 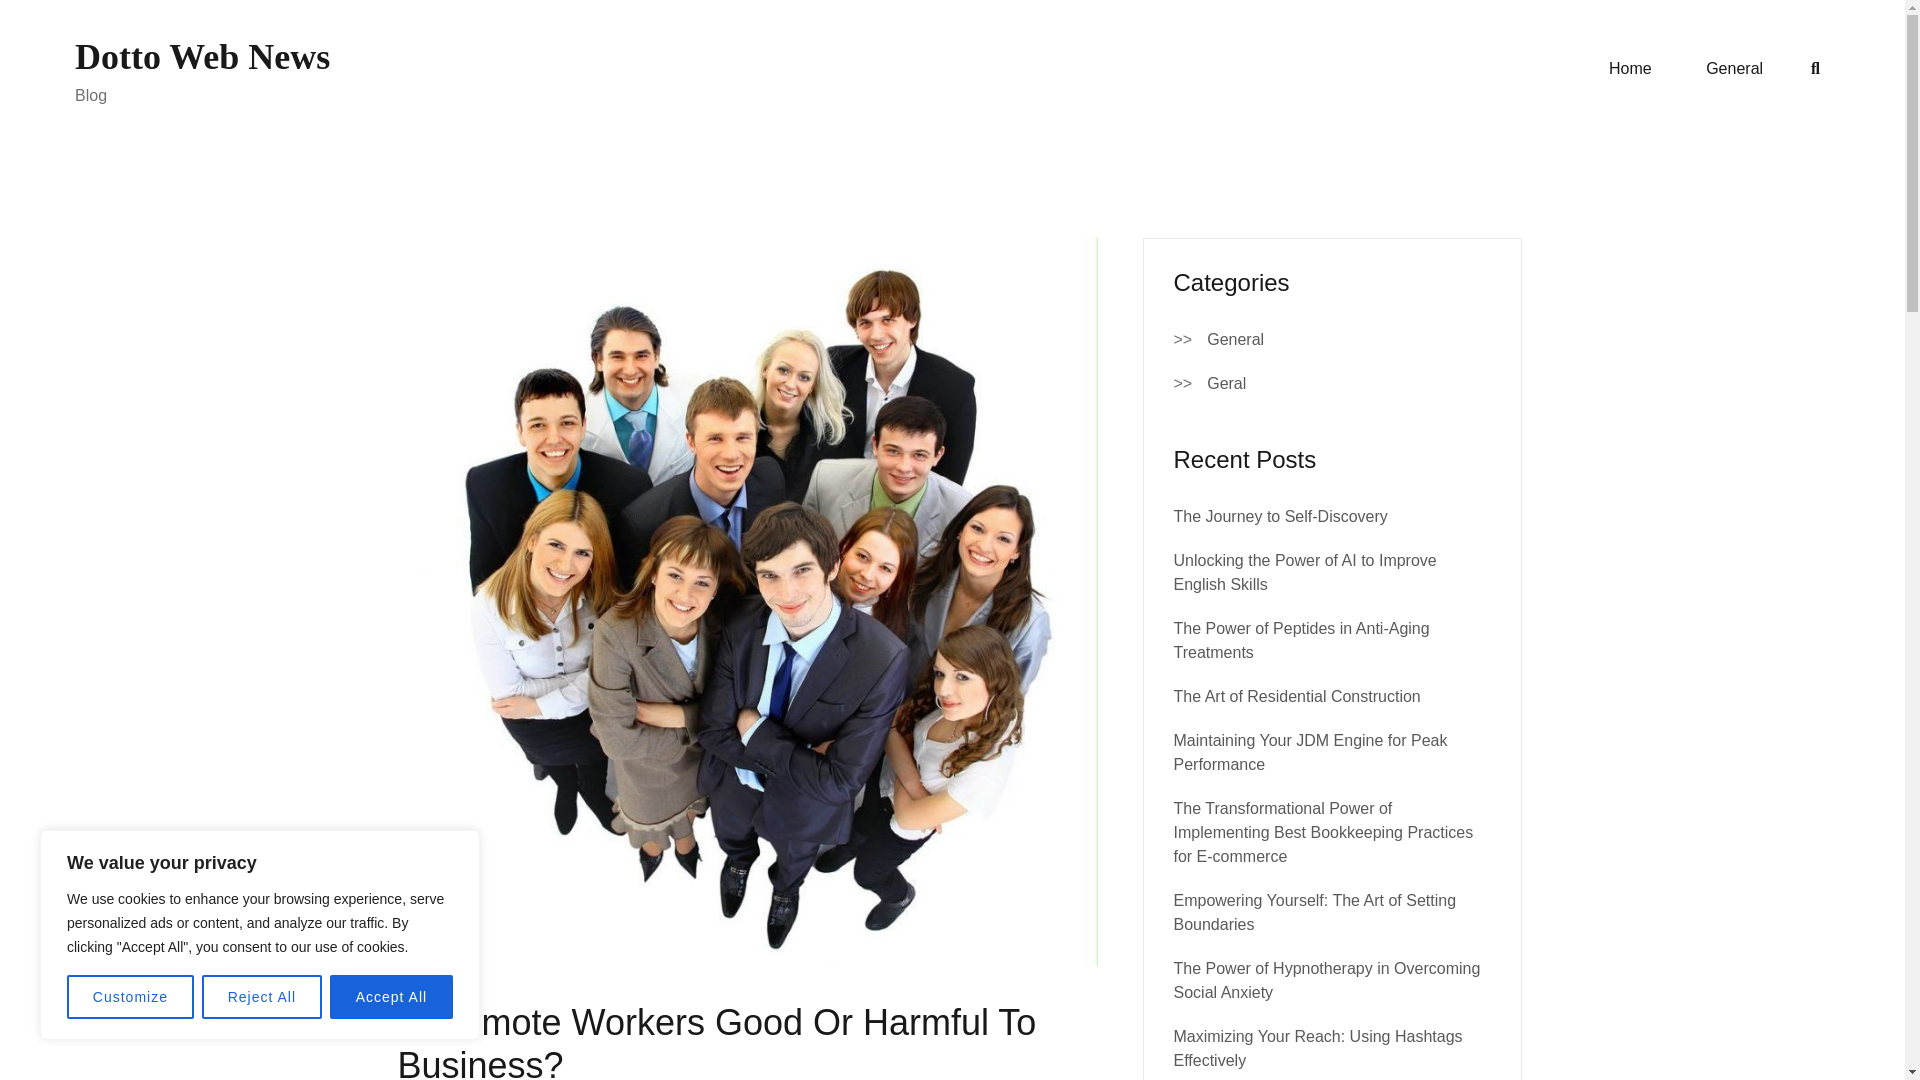 What do you see at coordinates (1235, 340) in the screenshot?
I see `General` at bounding box center [1235, 340].